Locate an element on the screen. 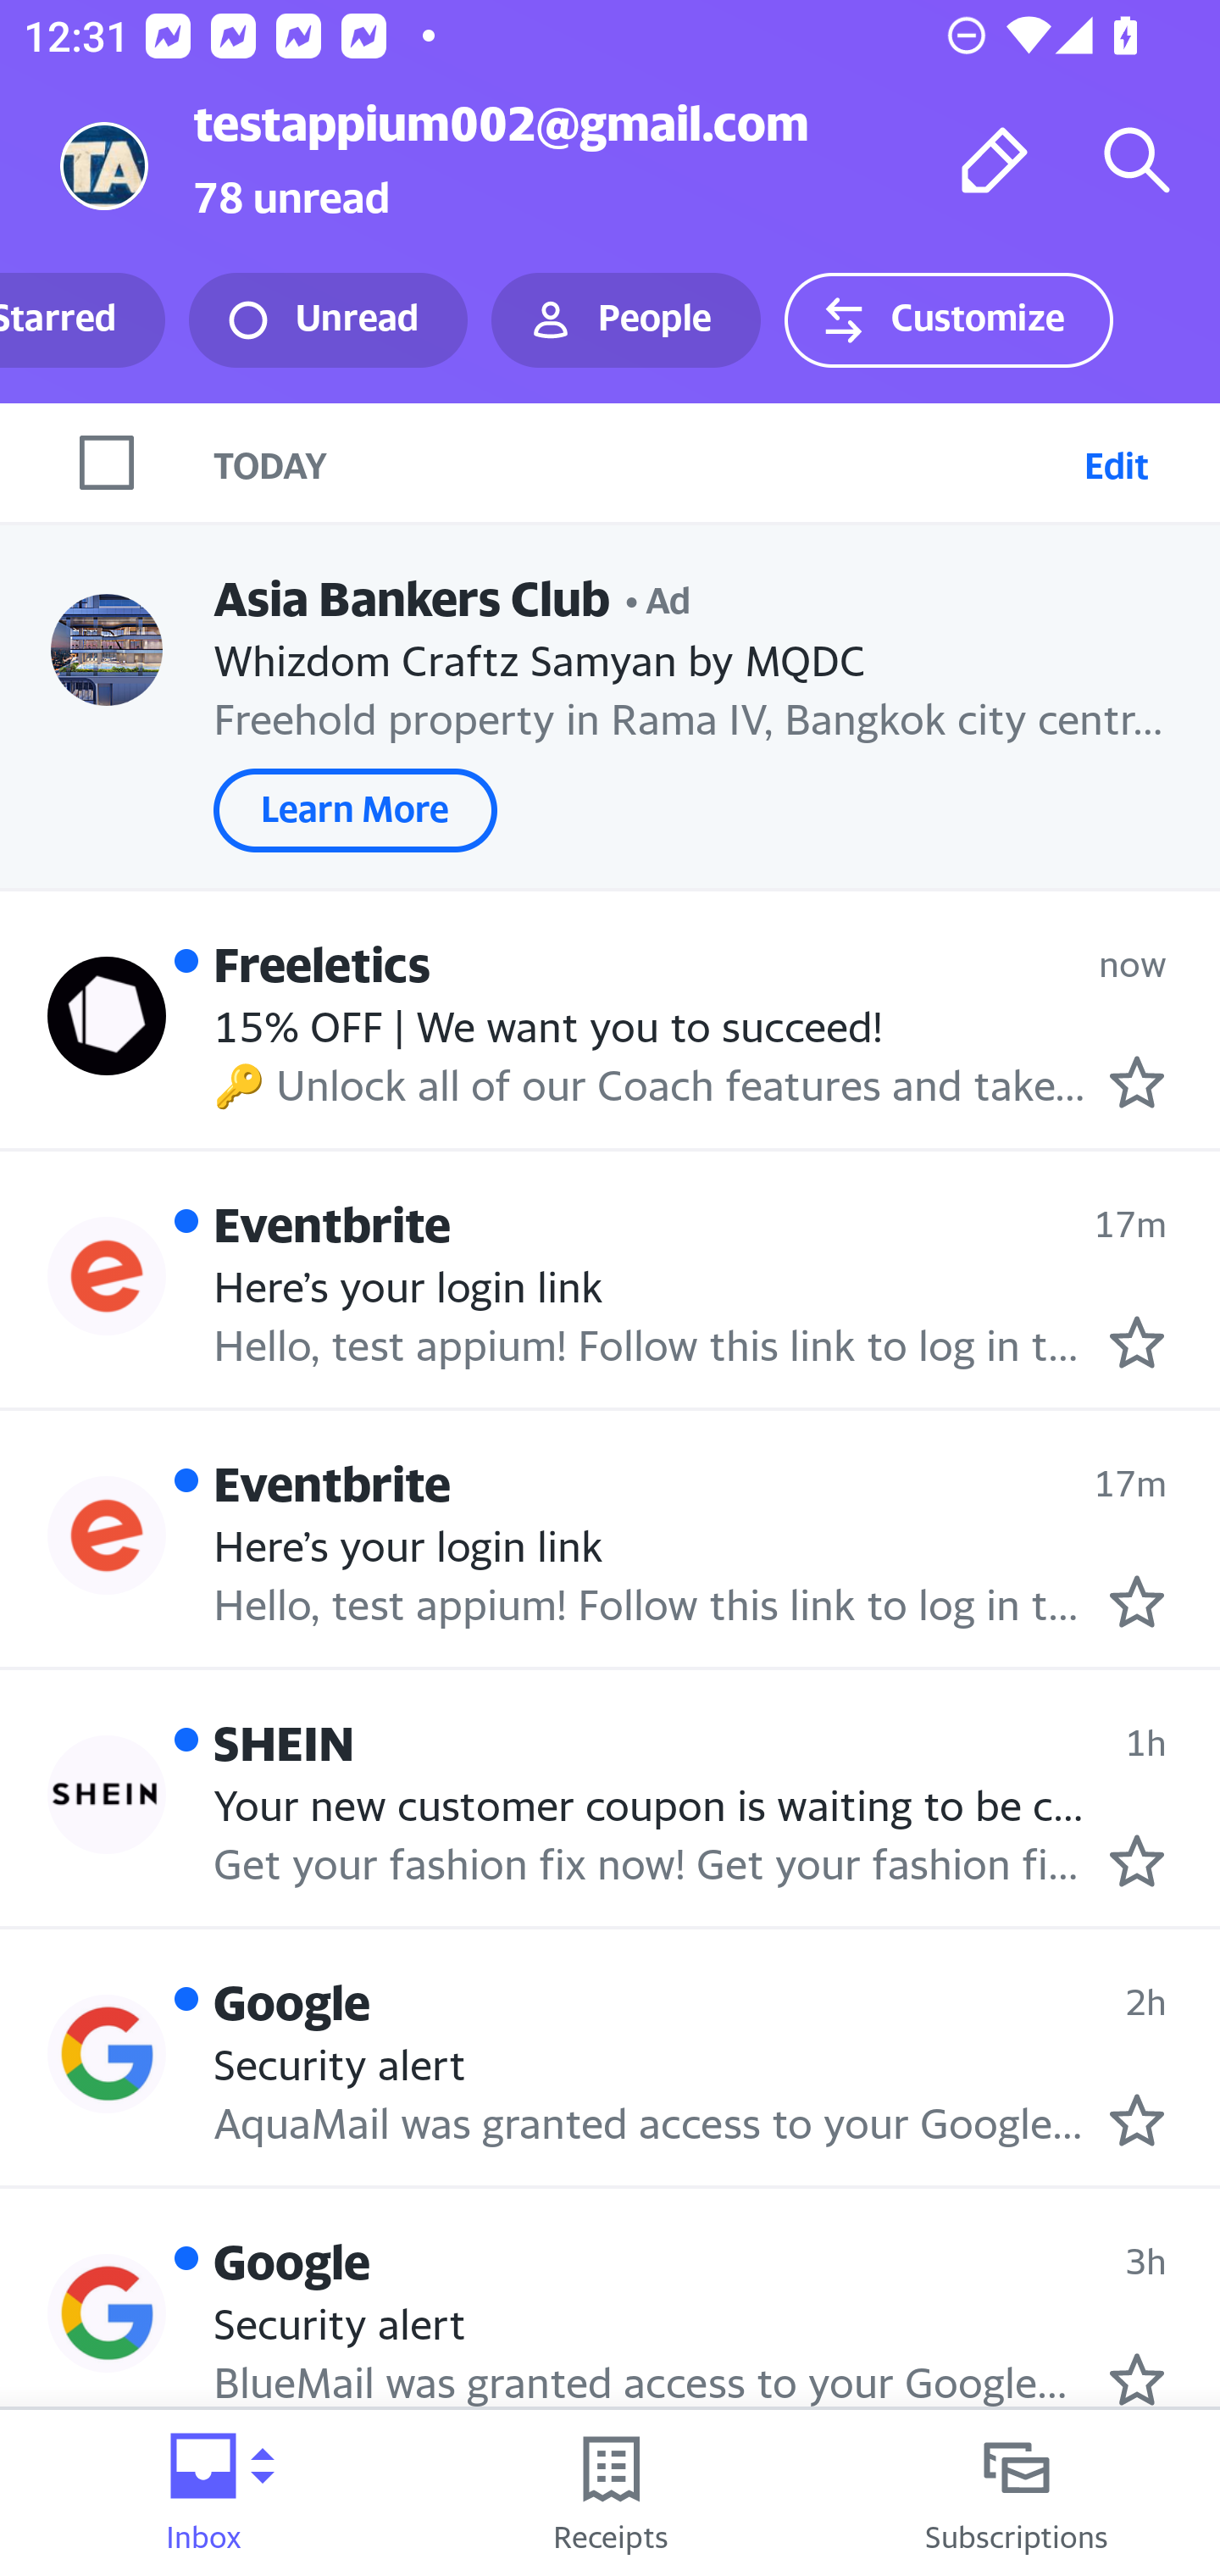 Image resolution: width=1220 pixels, height=2576 pixels. Mark as starred. is located at coordinates (1137, 2121).